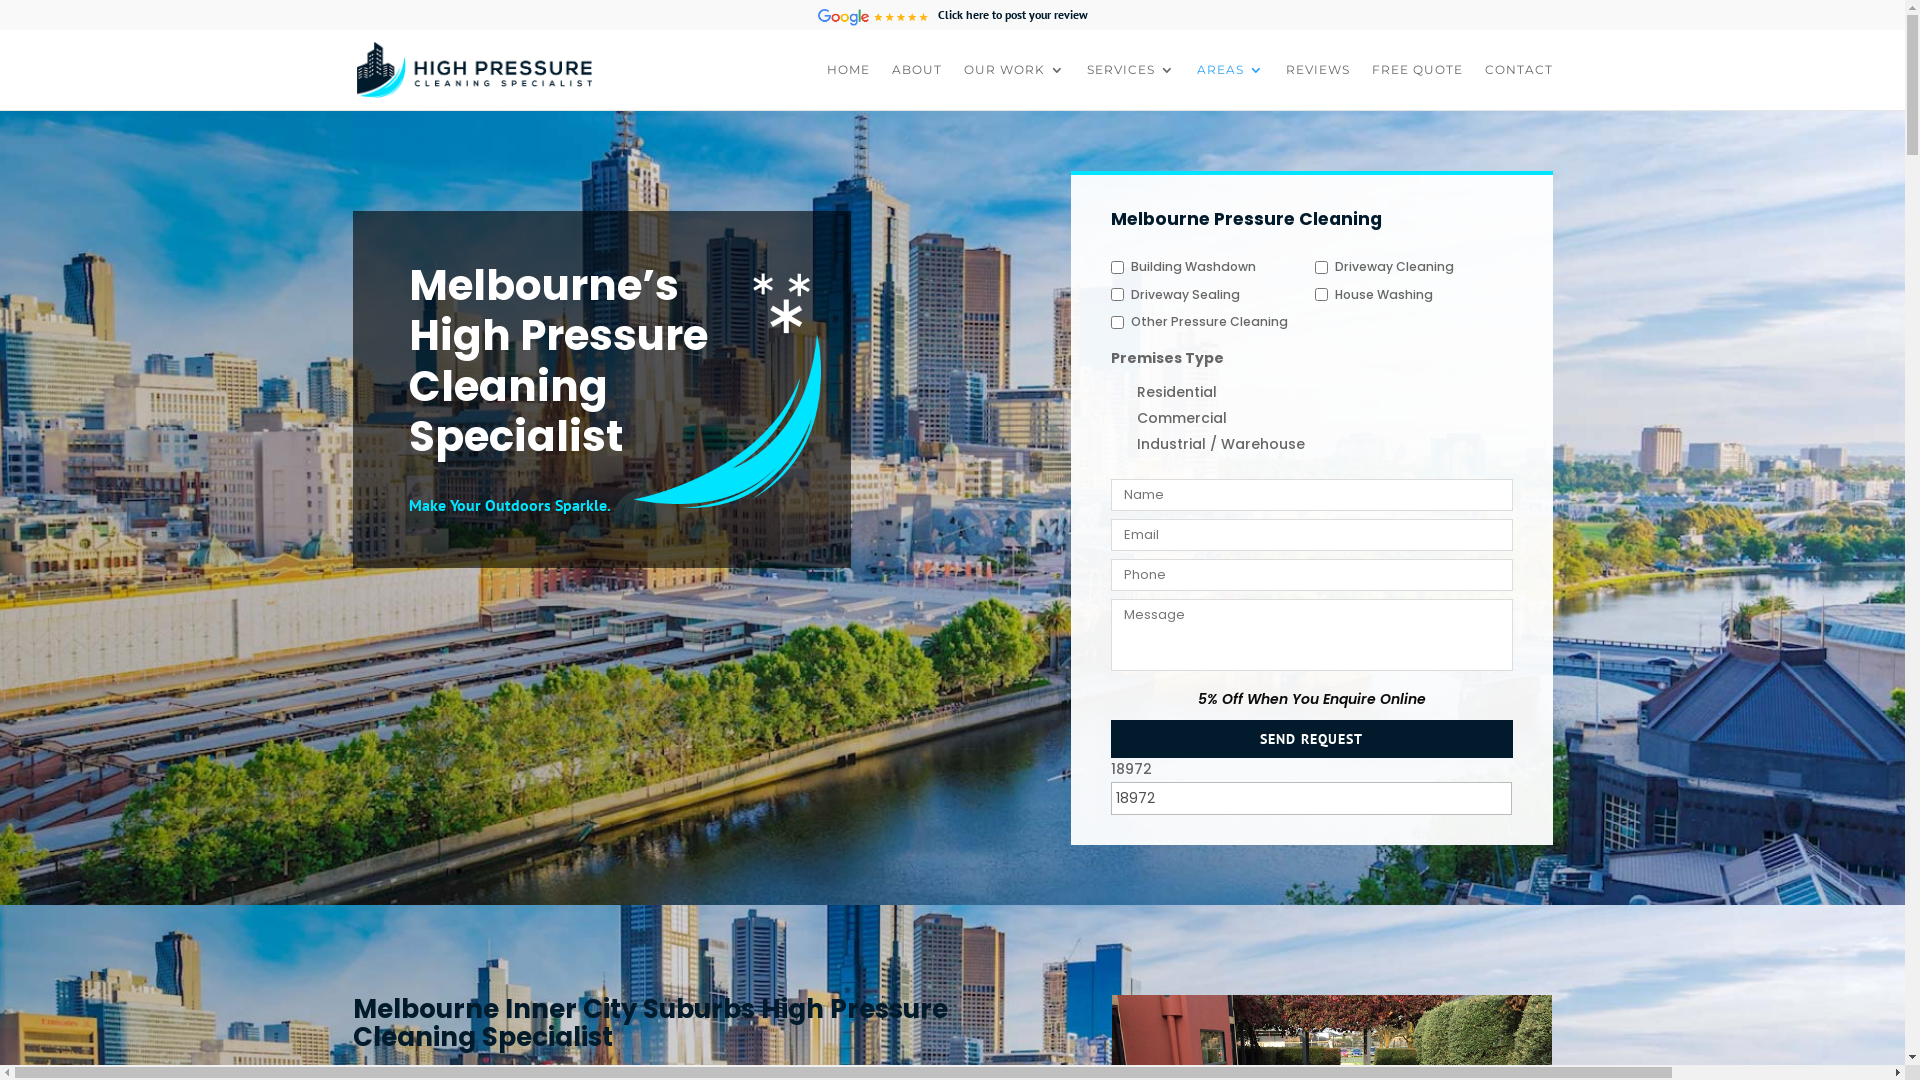  What do you see at coordinates (953, 20) in the screenshot?
I see `Click here to post your review` at bounding box center [953, 20].